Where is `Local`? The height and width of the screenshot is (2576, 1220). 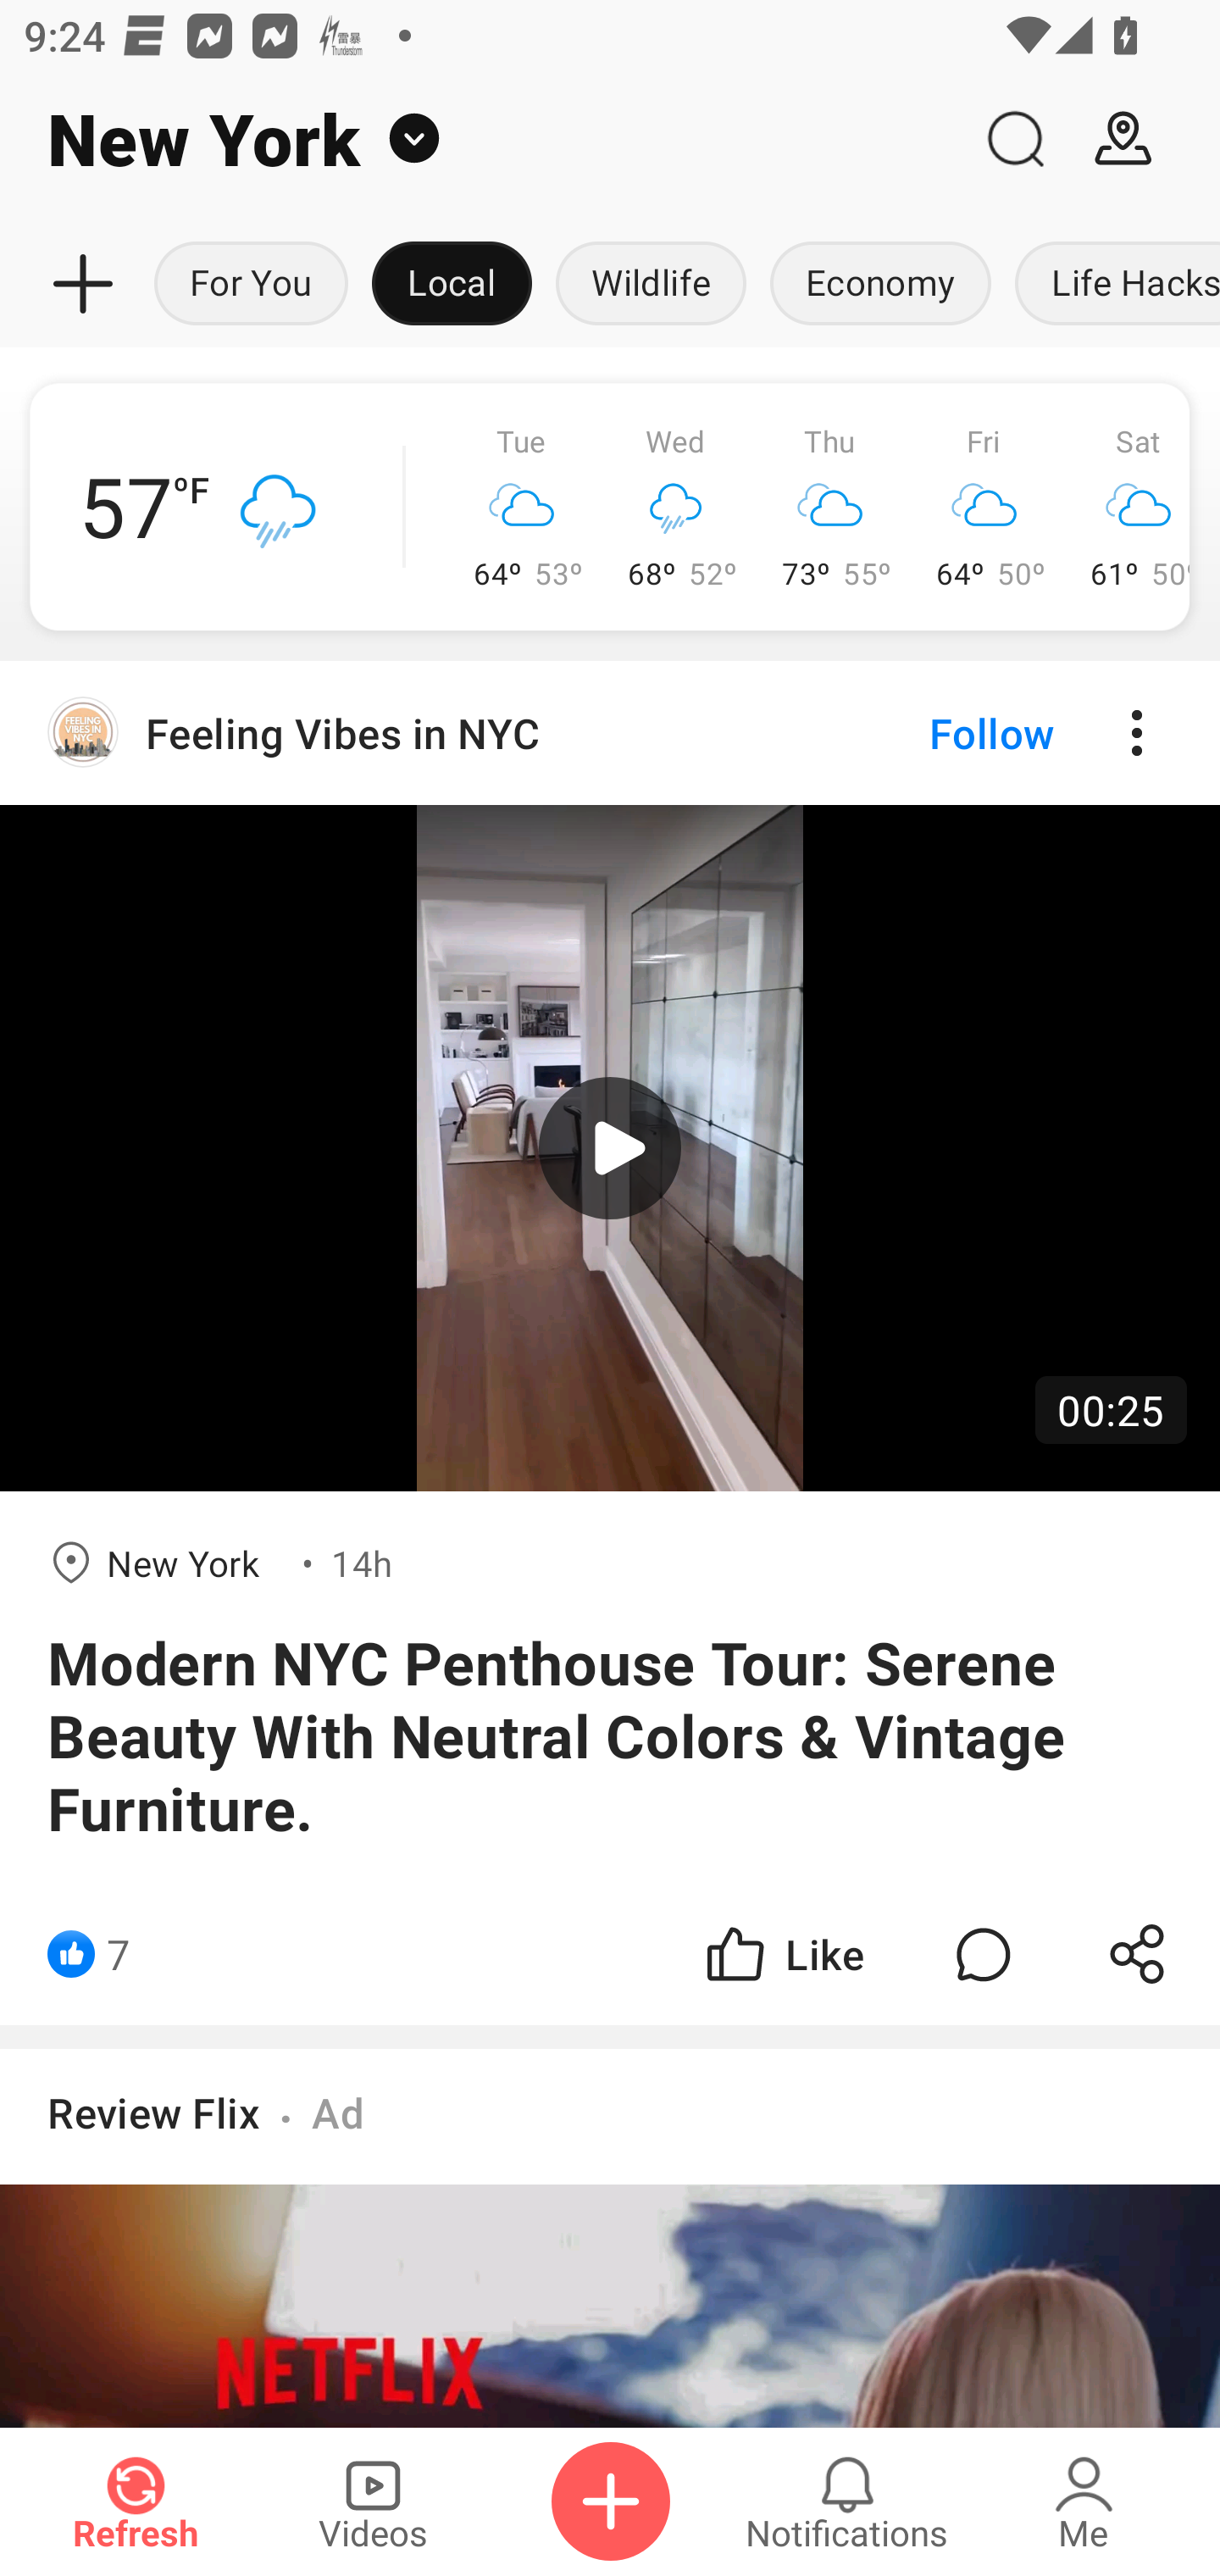
Local is located at coordinates (452, 285).